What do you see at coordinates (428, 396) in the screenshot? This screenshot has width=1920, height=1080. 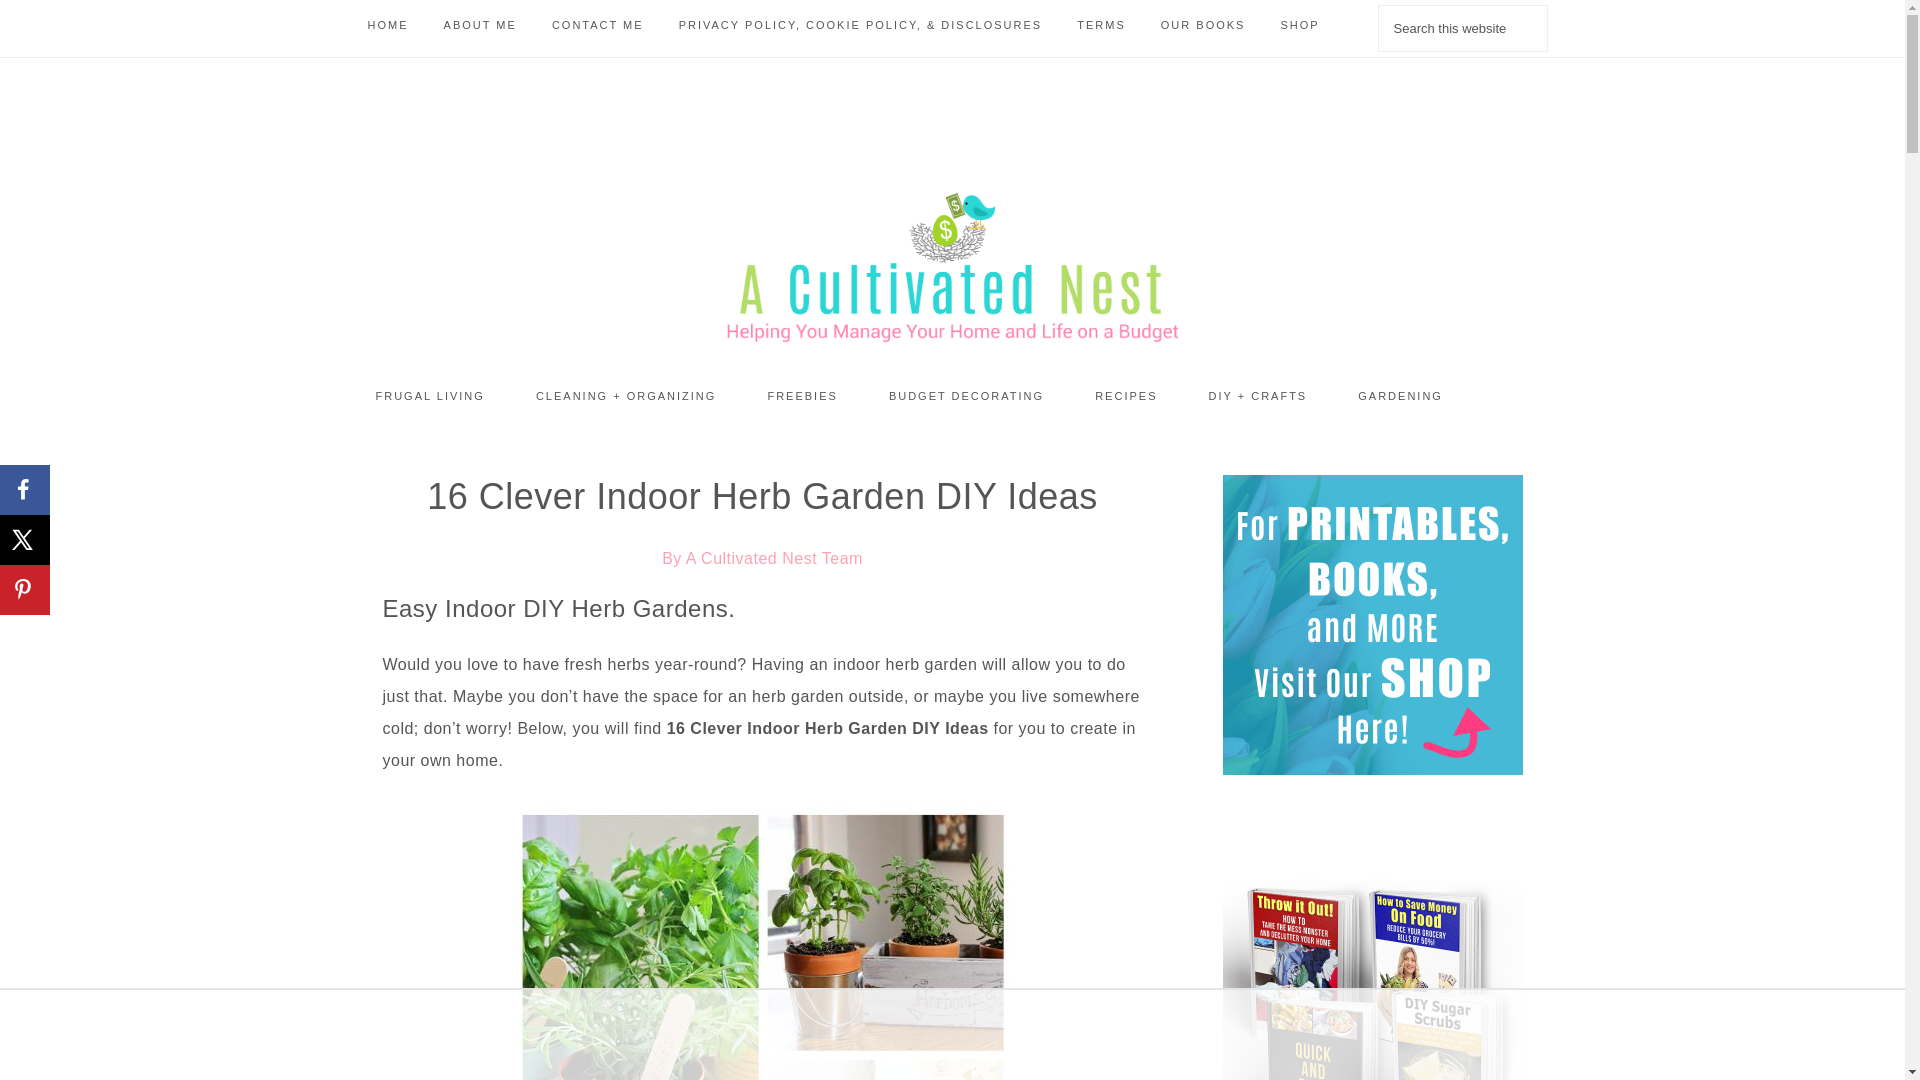 I see `FRUGAL LIVING` at bounding box center [428, 396].